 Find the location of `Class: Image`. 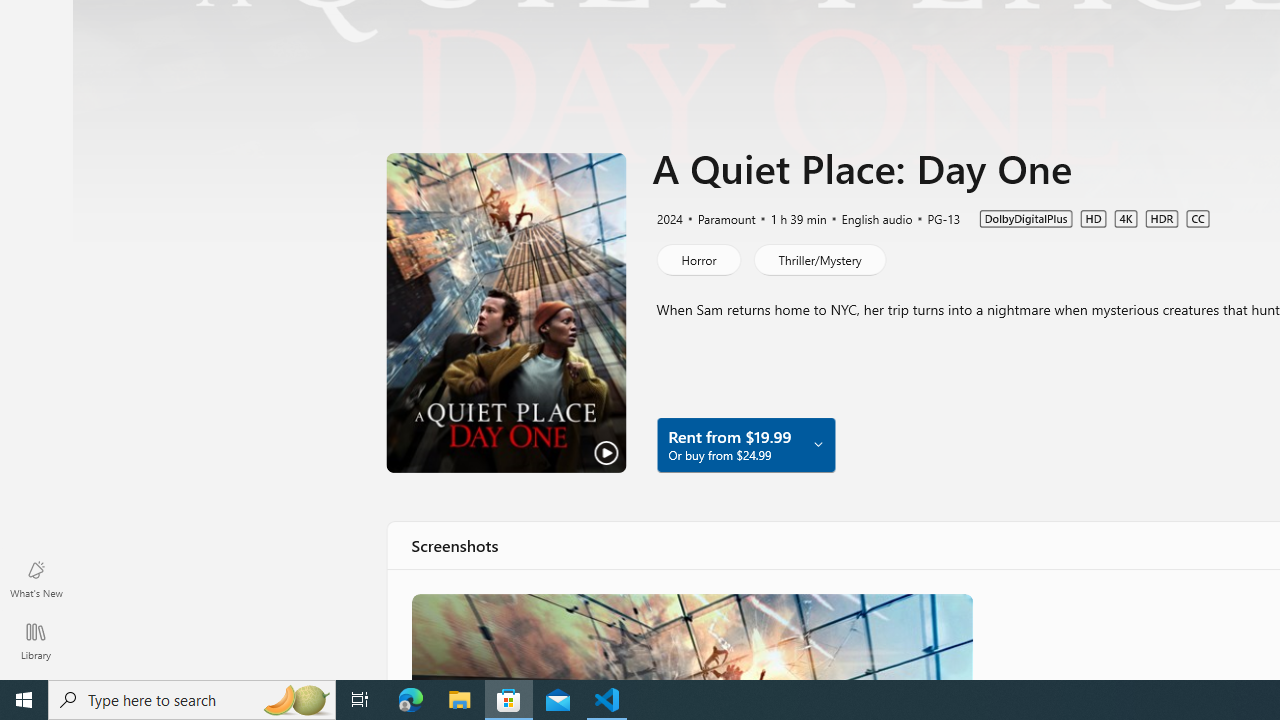

Class: Image is located at coordinates (690, 636).